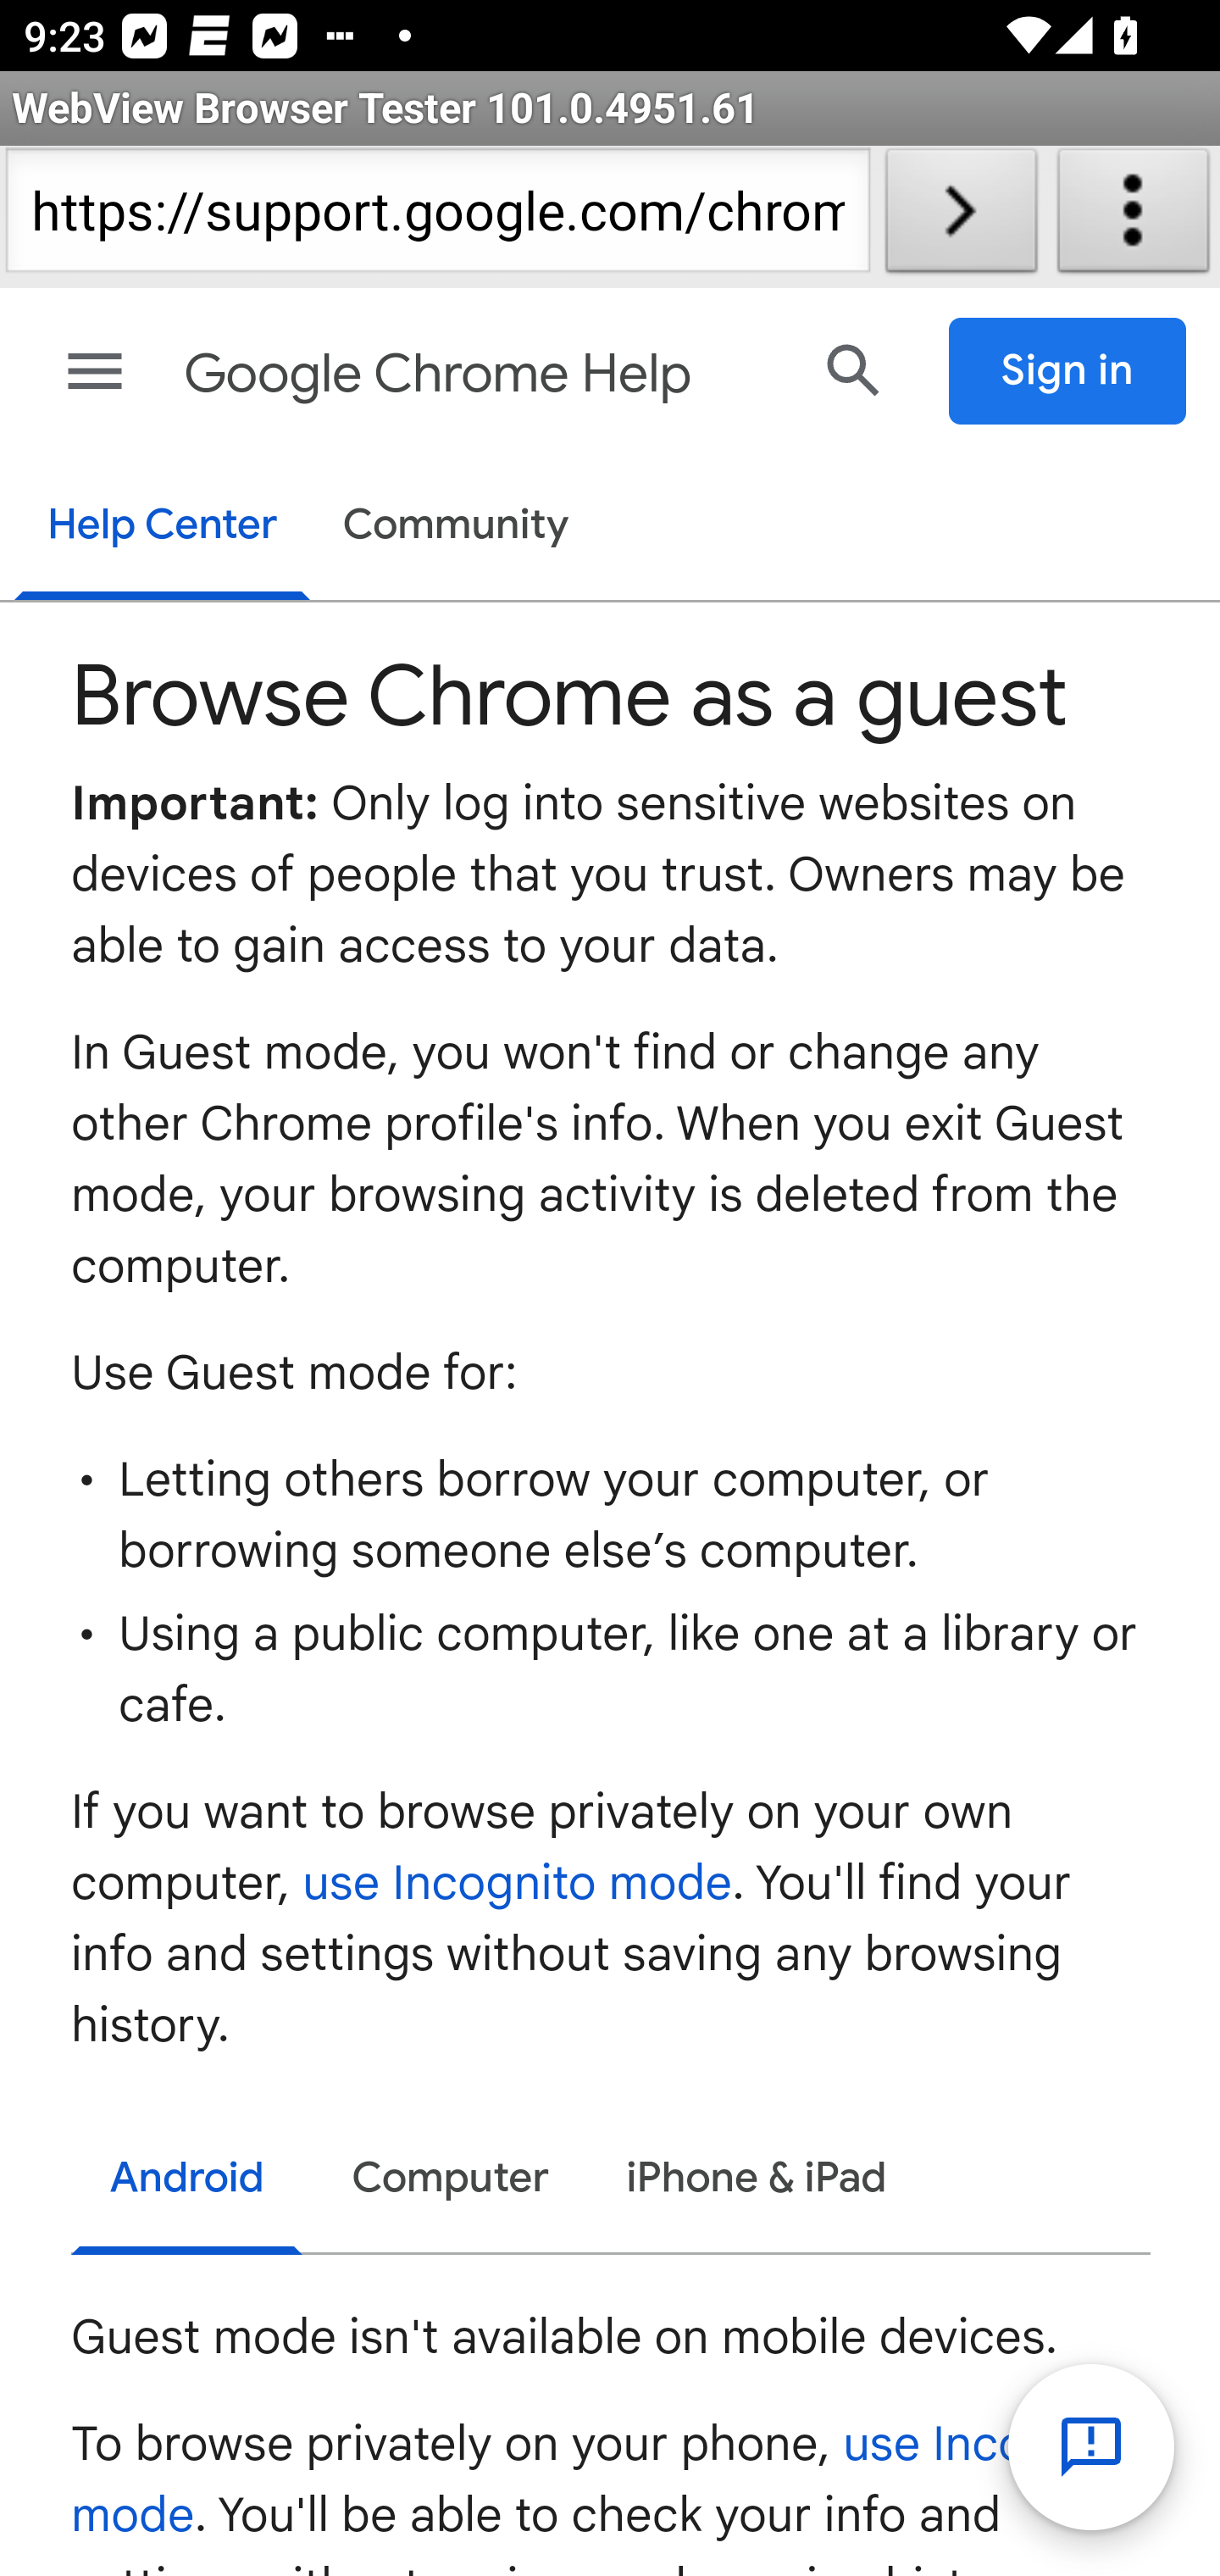 This screenshot has height=2576, width=1220. I want to click on Load URL, so click(961, 217).